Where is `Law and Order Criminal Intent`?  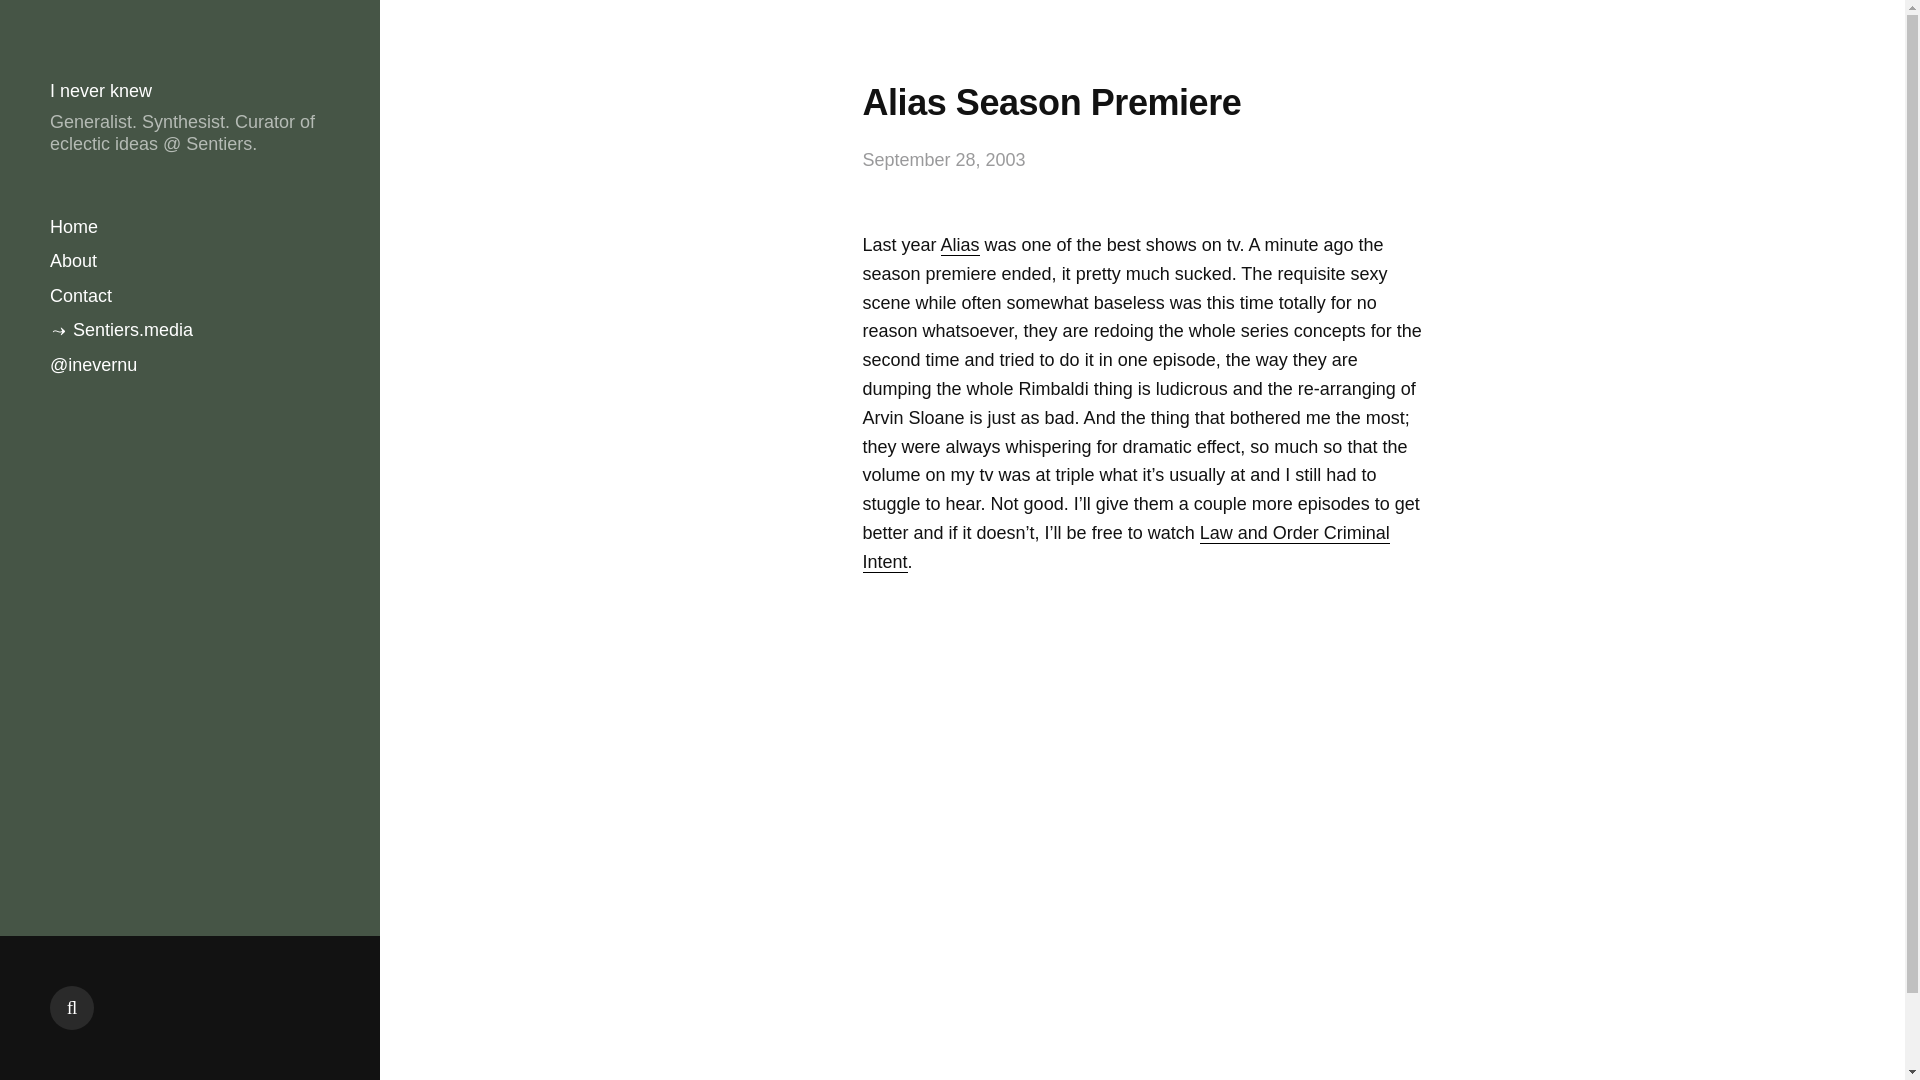 Law and Order Criminal Intent is located at coordinates (1125, 548).